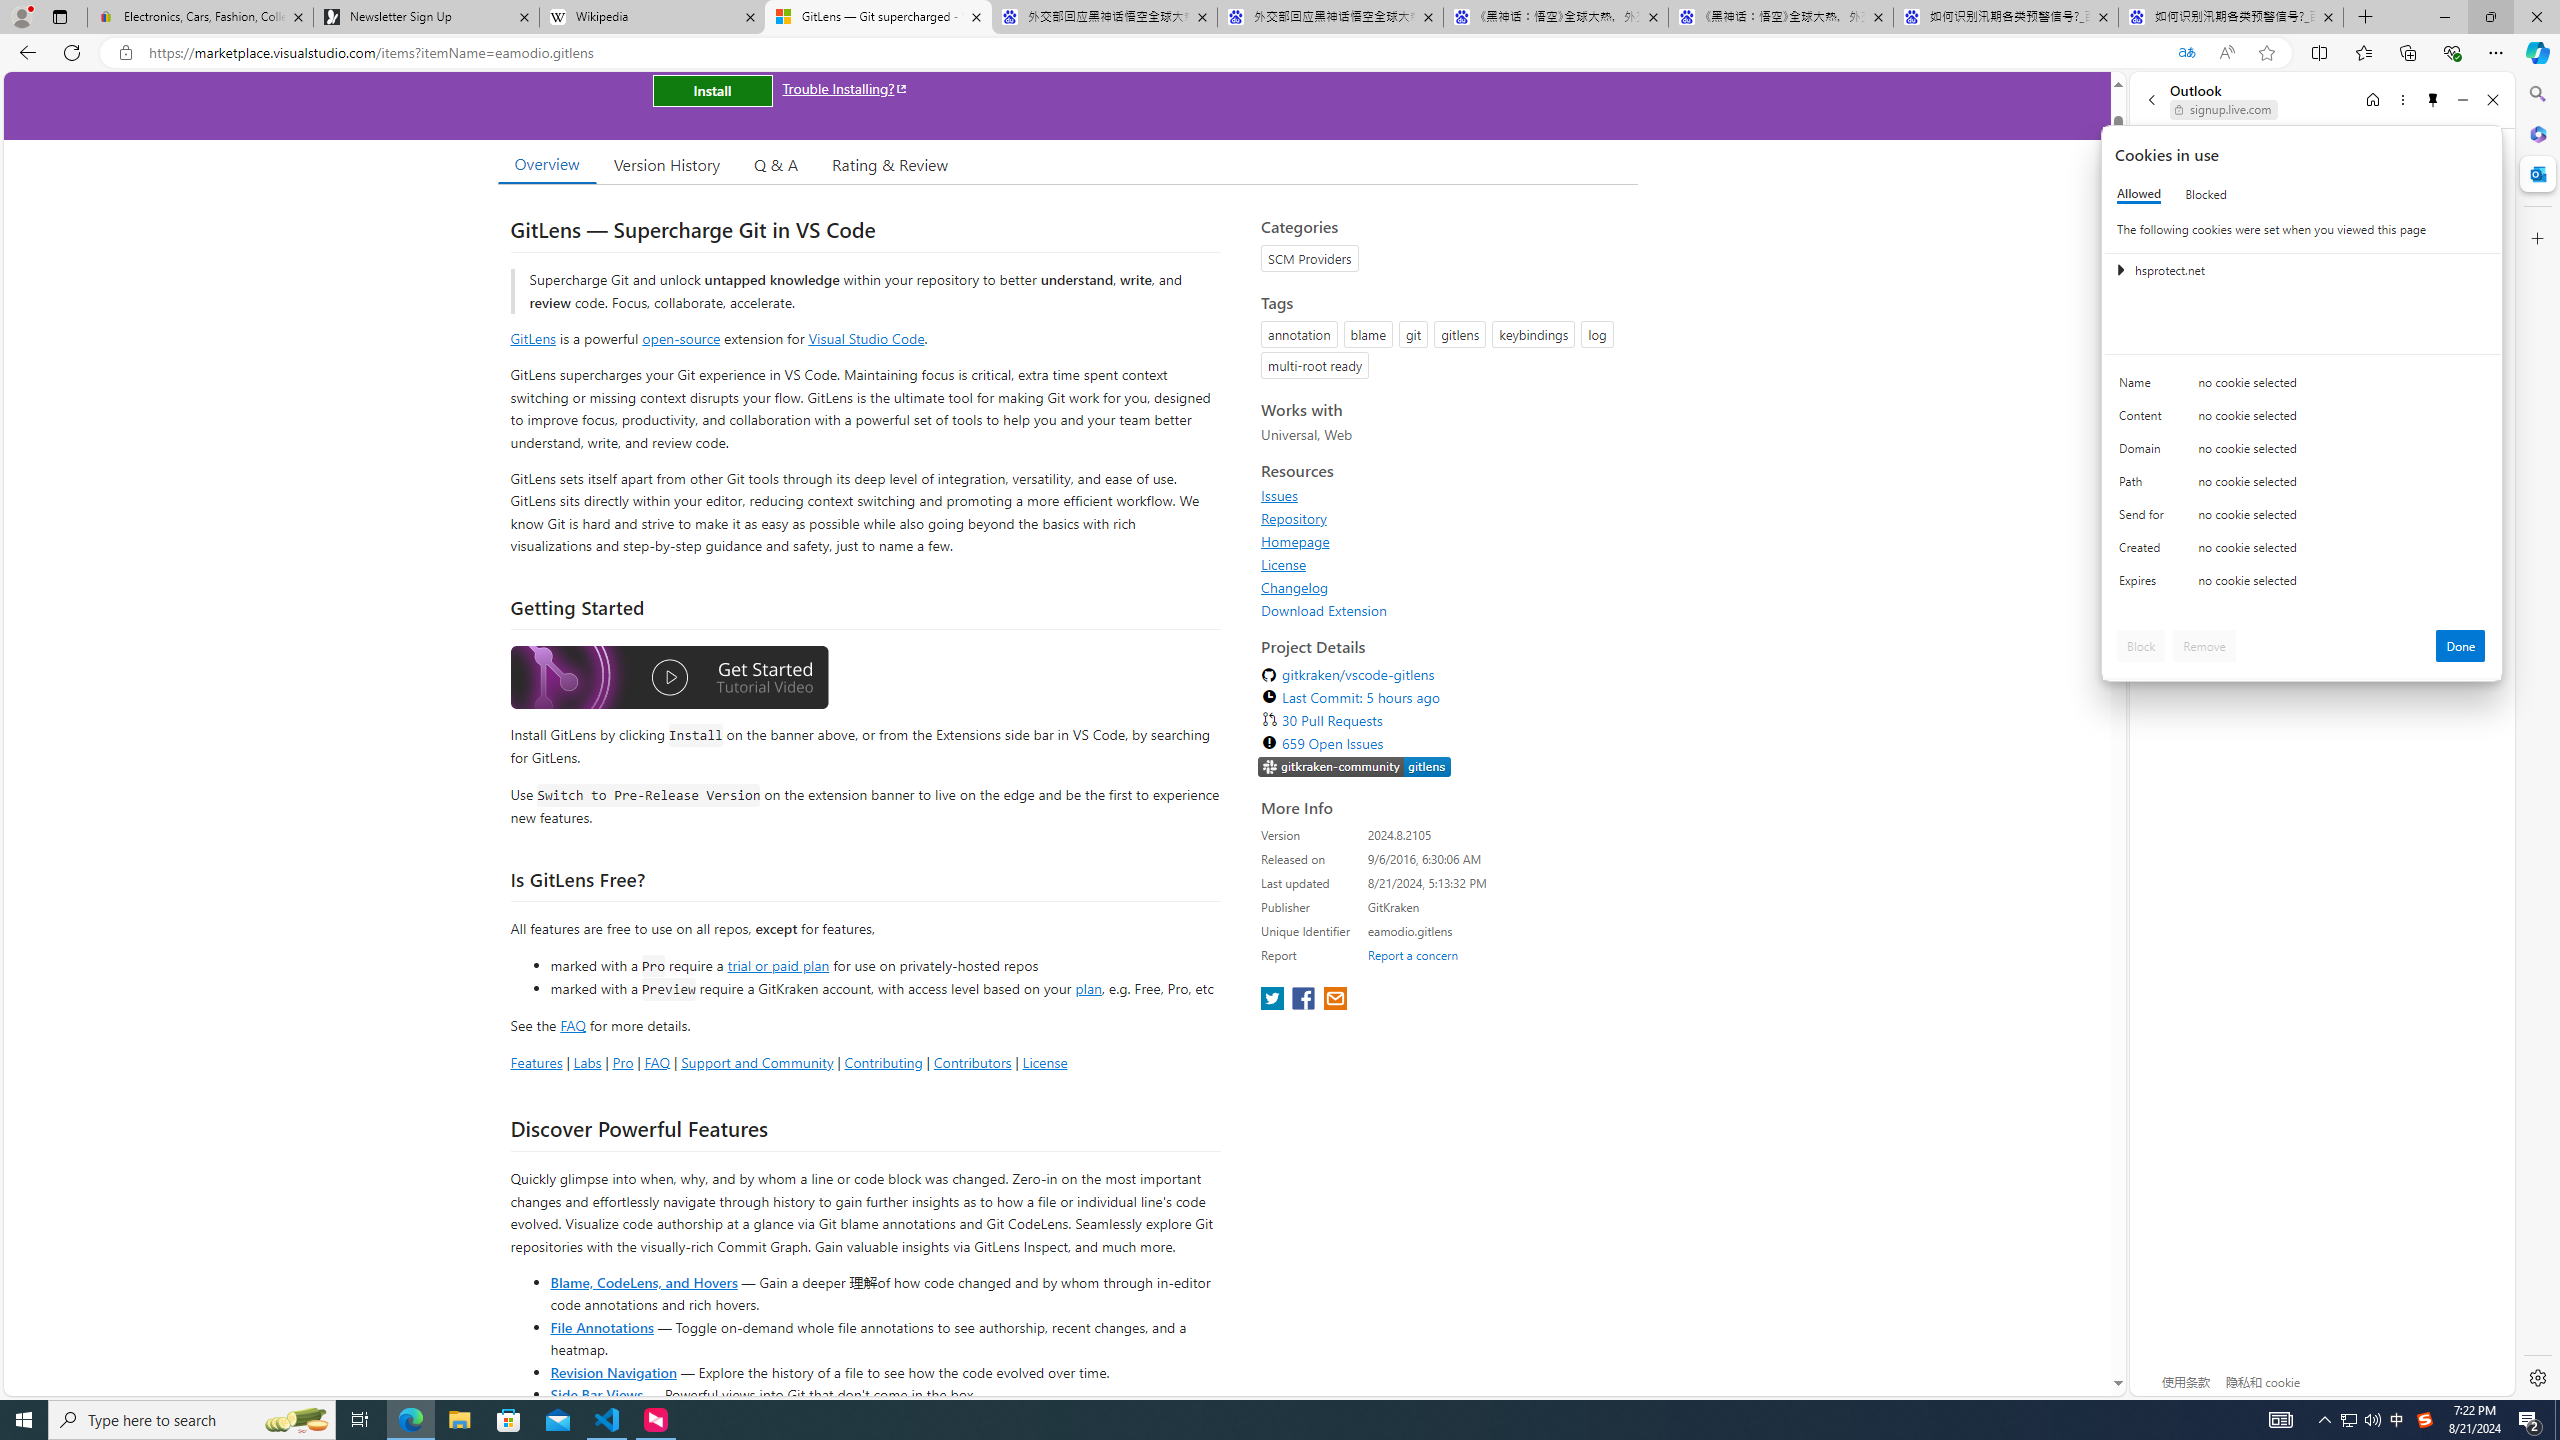  I want to click on Path, so click(2145, 486).